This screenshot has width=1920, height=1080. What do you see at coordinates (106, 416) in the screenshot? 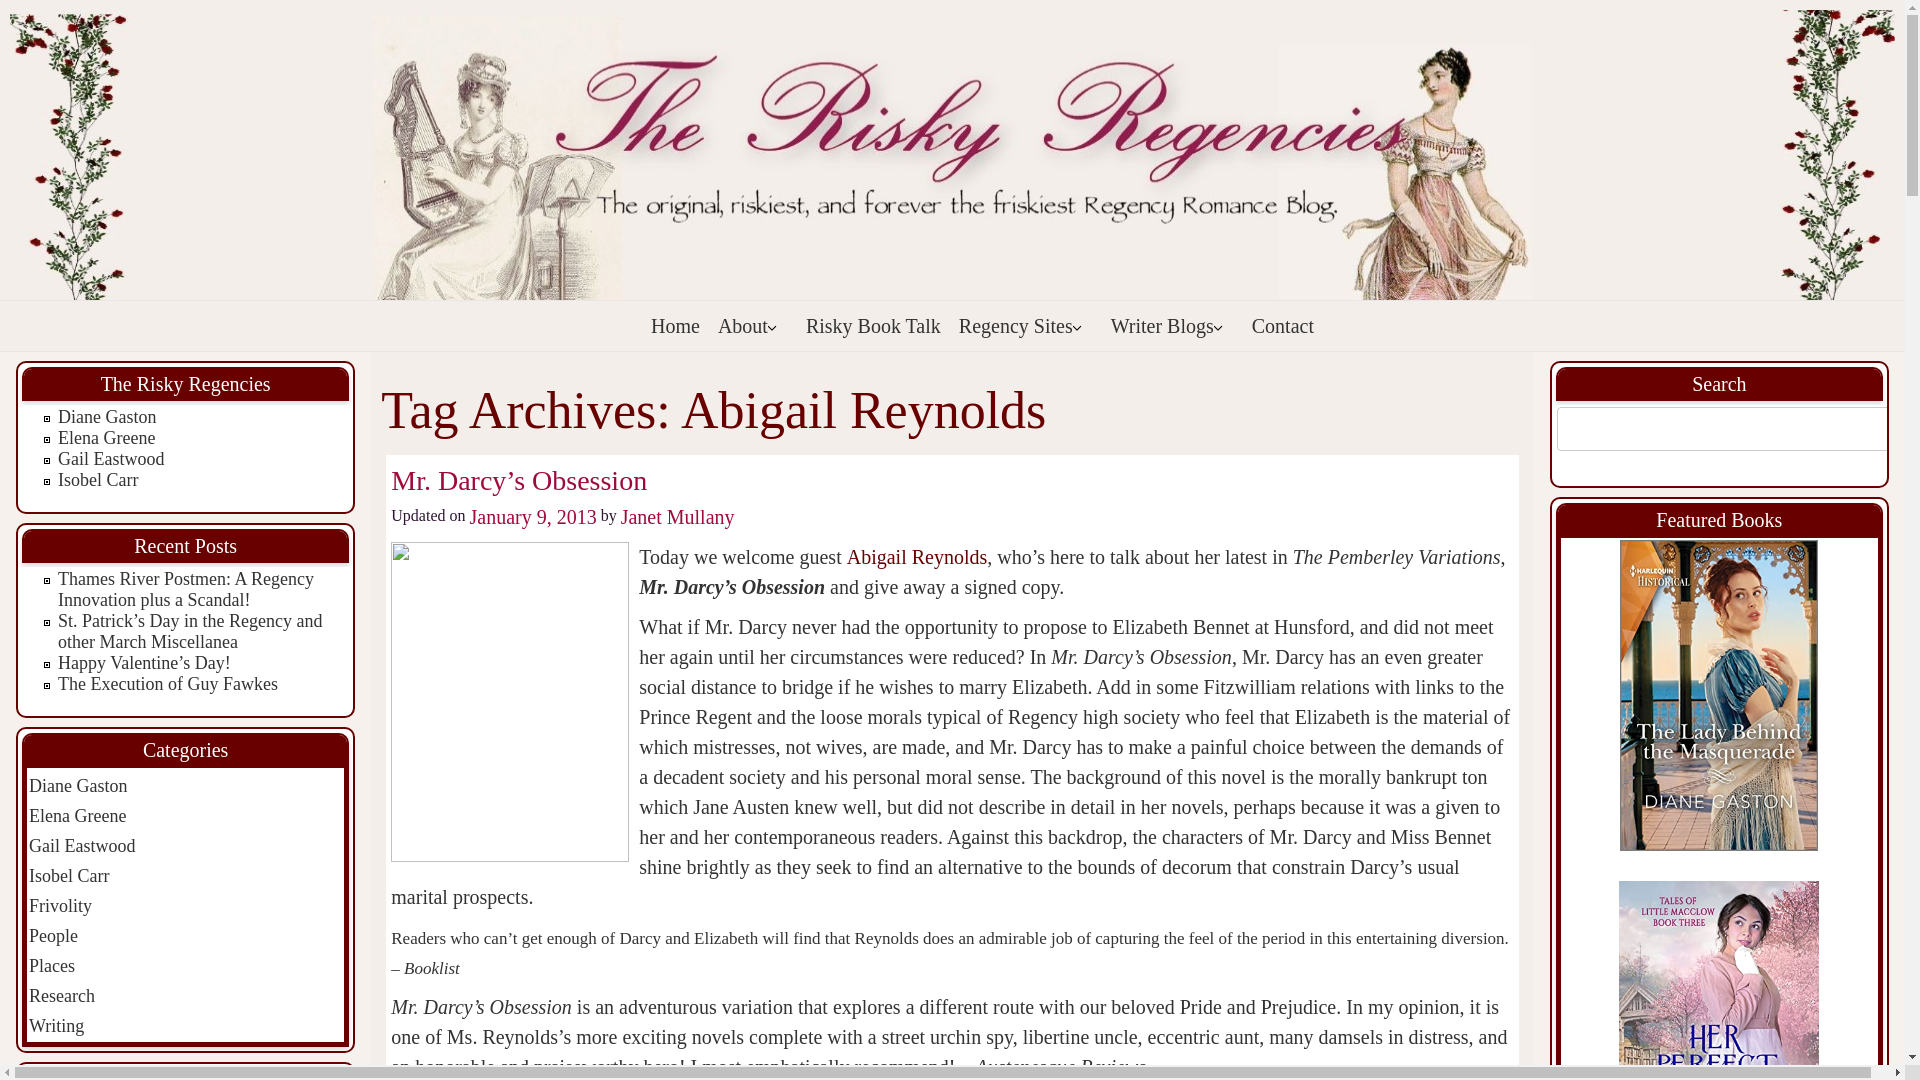
I see `Diane Gaston` at bounding box center [106, 416].